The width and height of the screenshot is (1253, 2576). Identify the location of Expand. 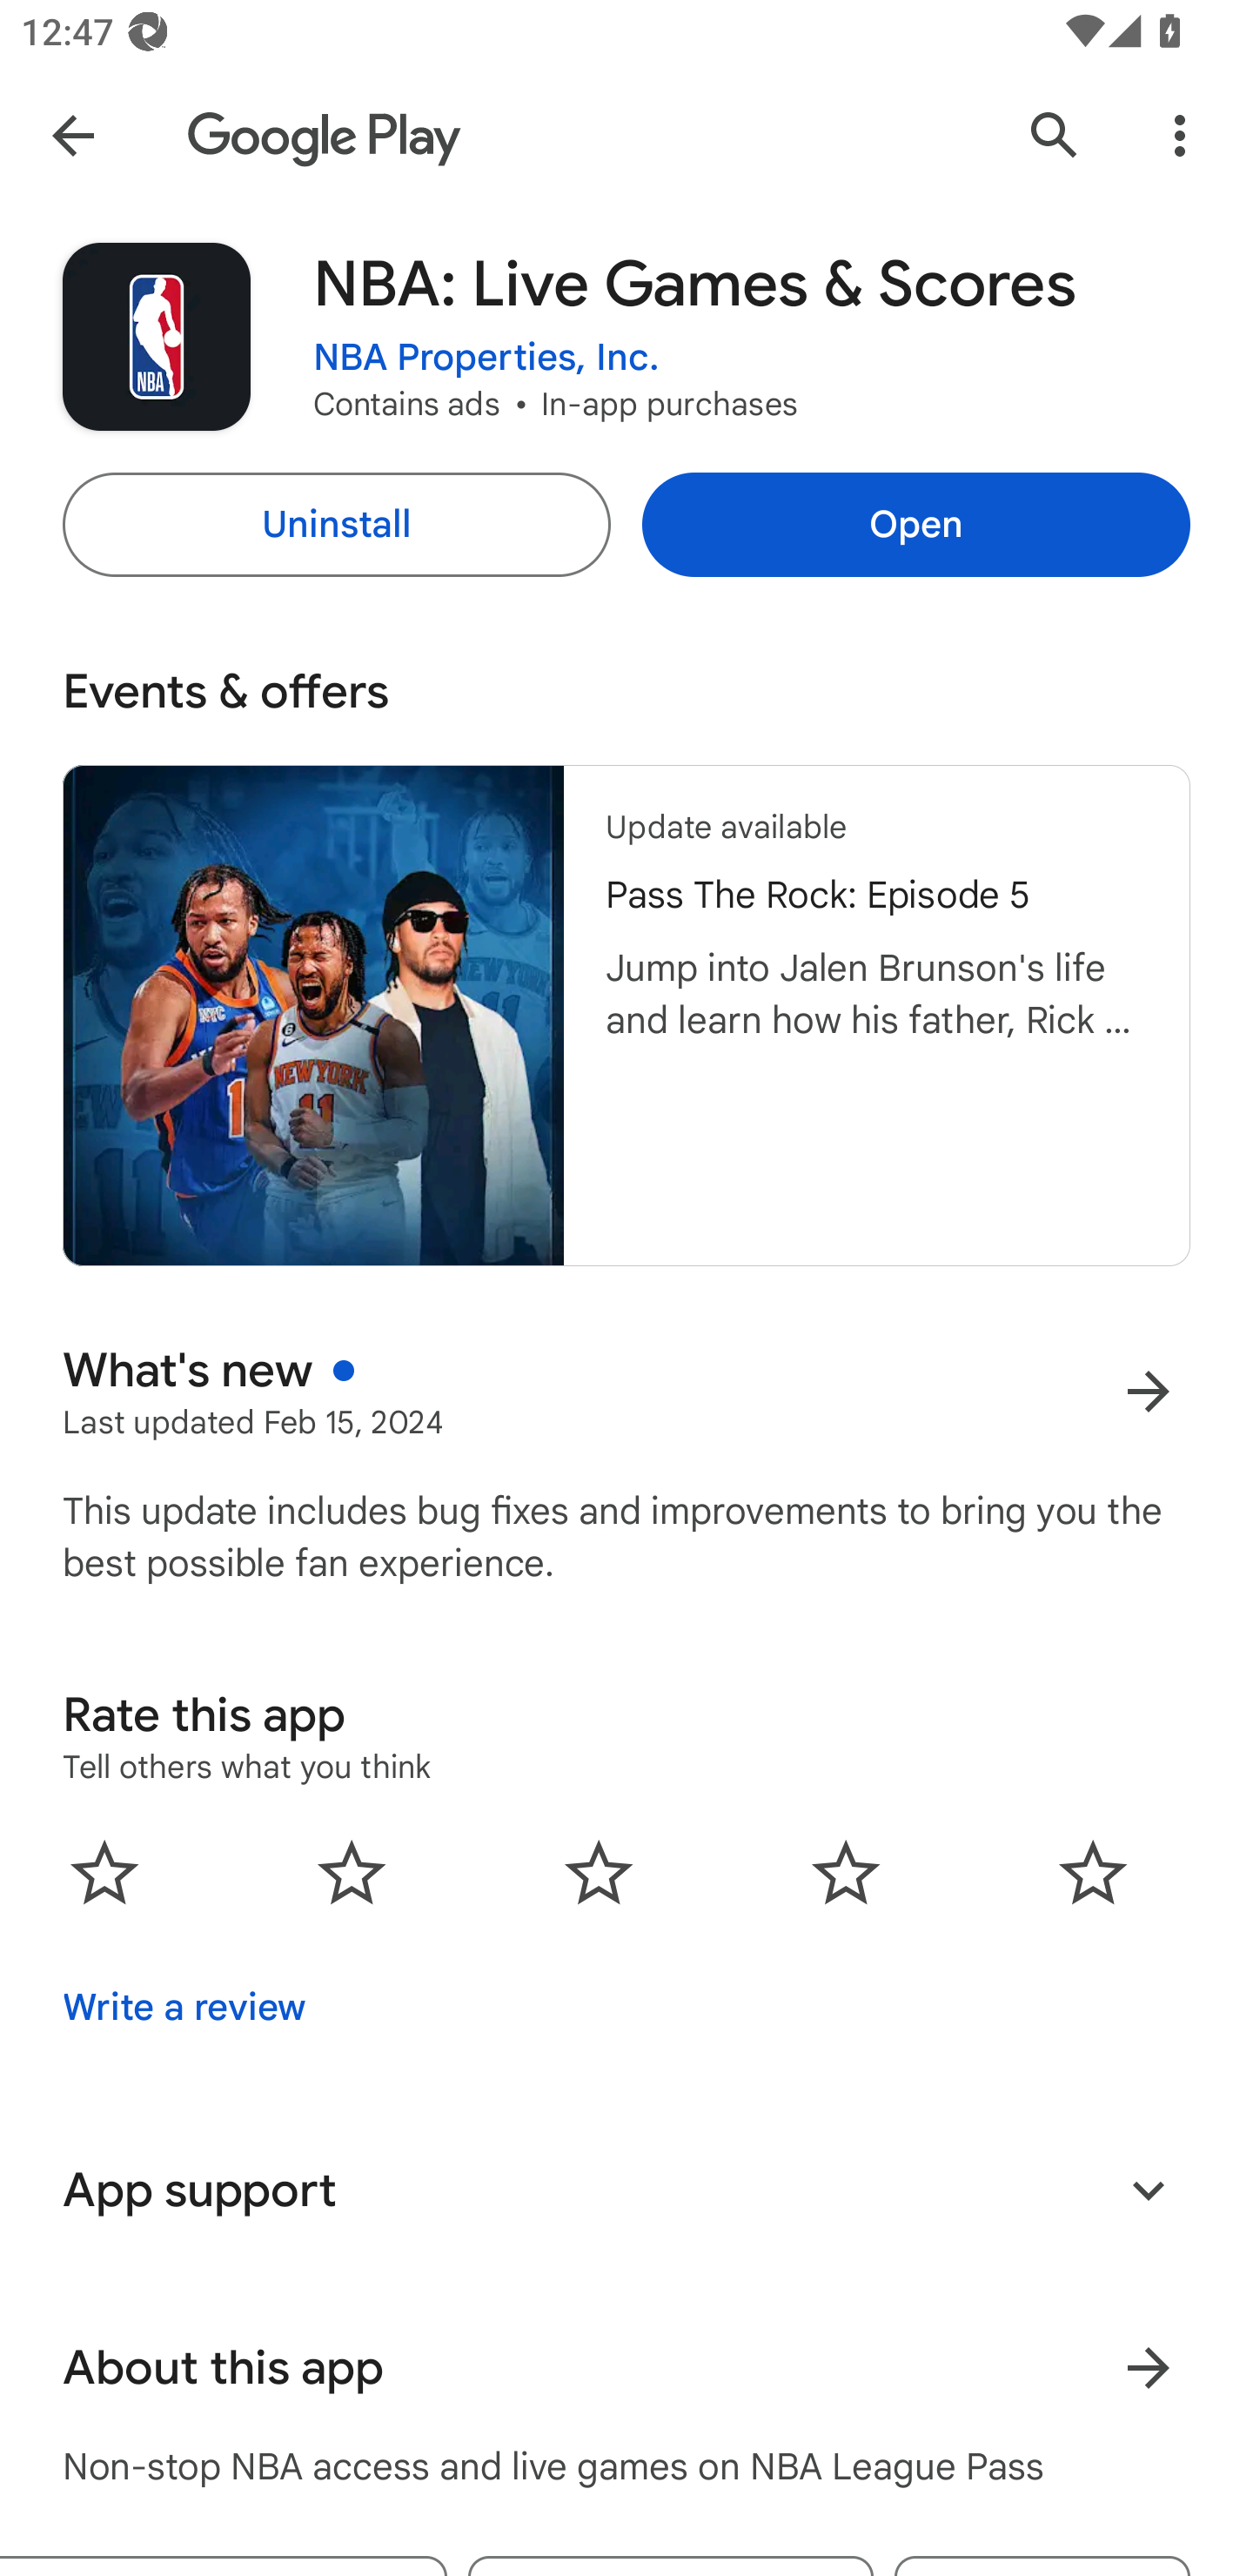
(1149, 2190).